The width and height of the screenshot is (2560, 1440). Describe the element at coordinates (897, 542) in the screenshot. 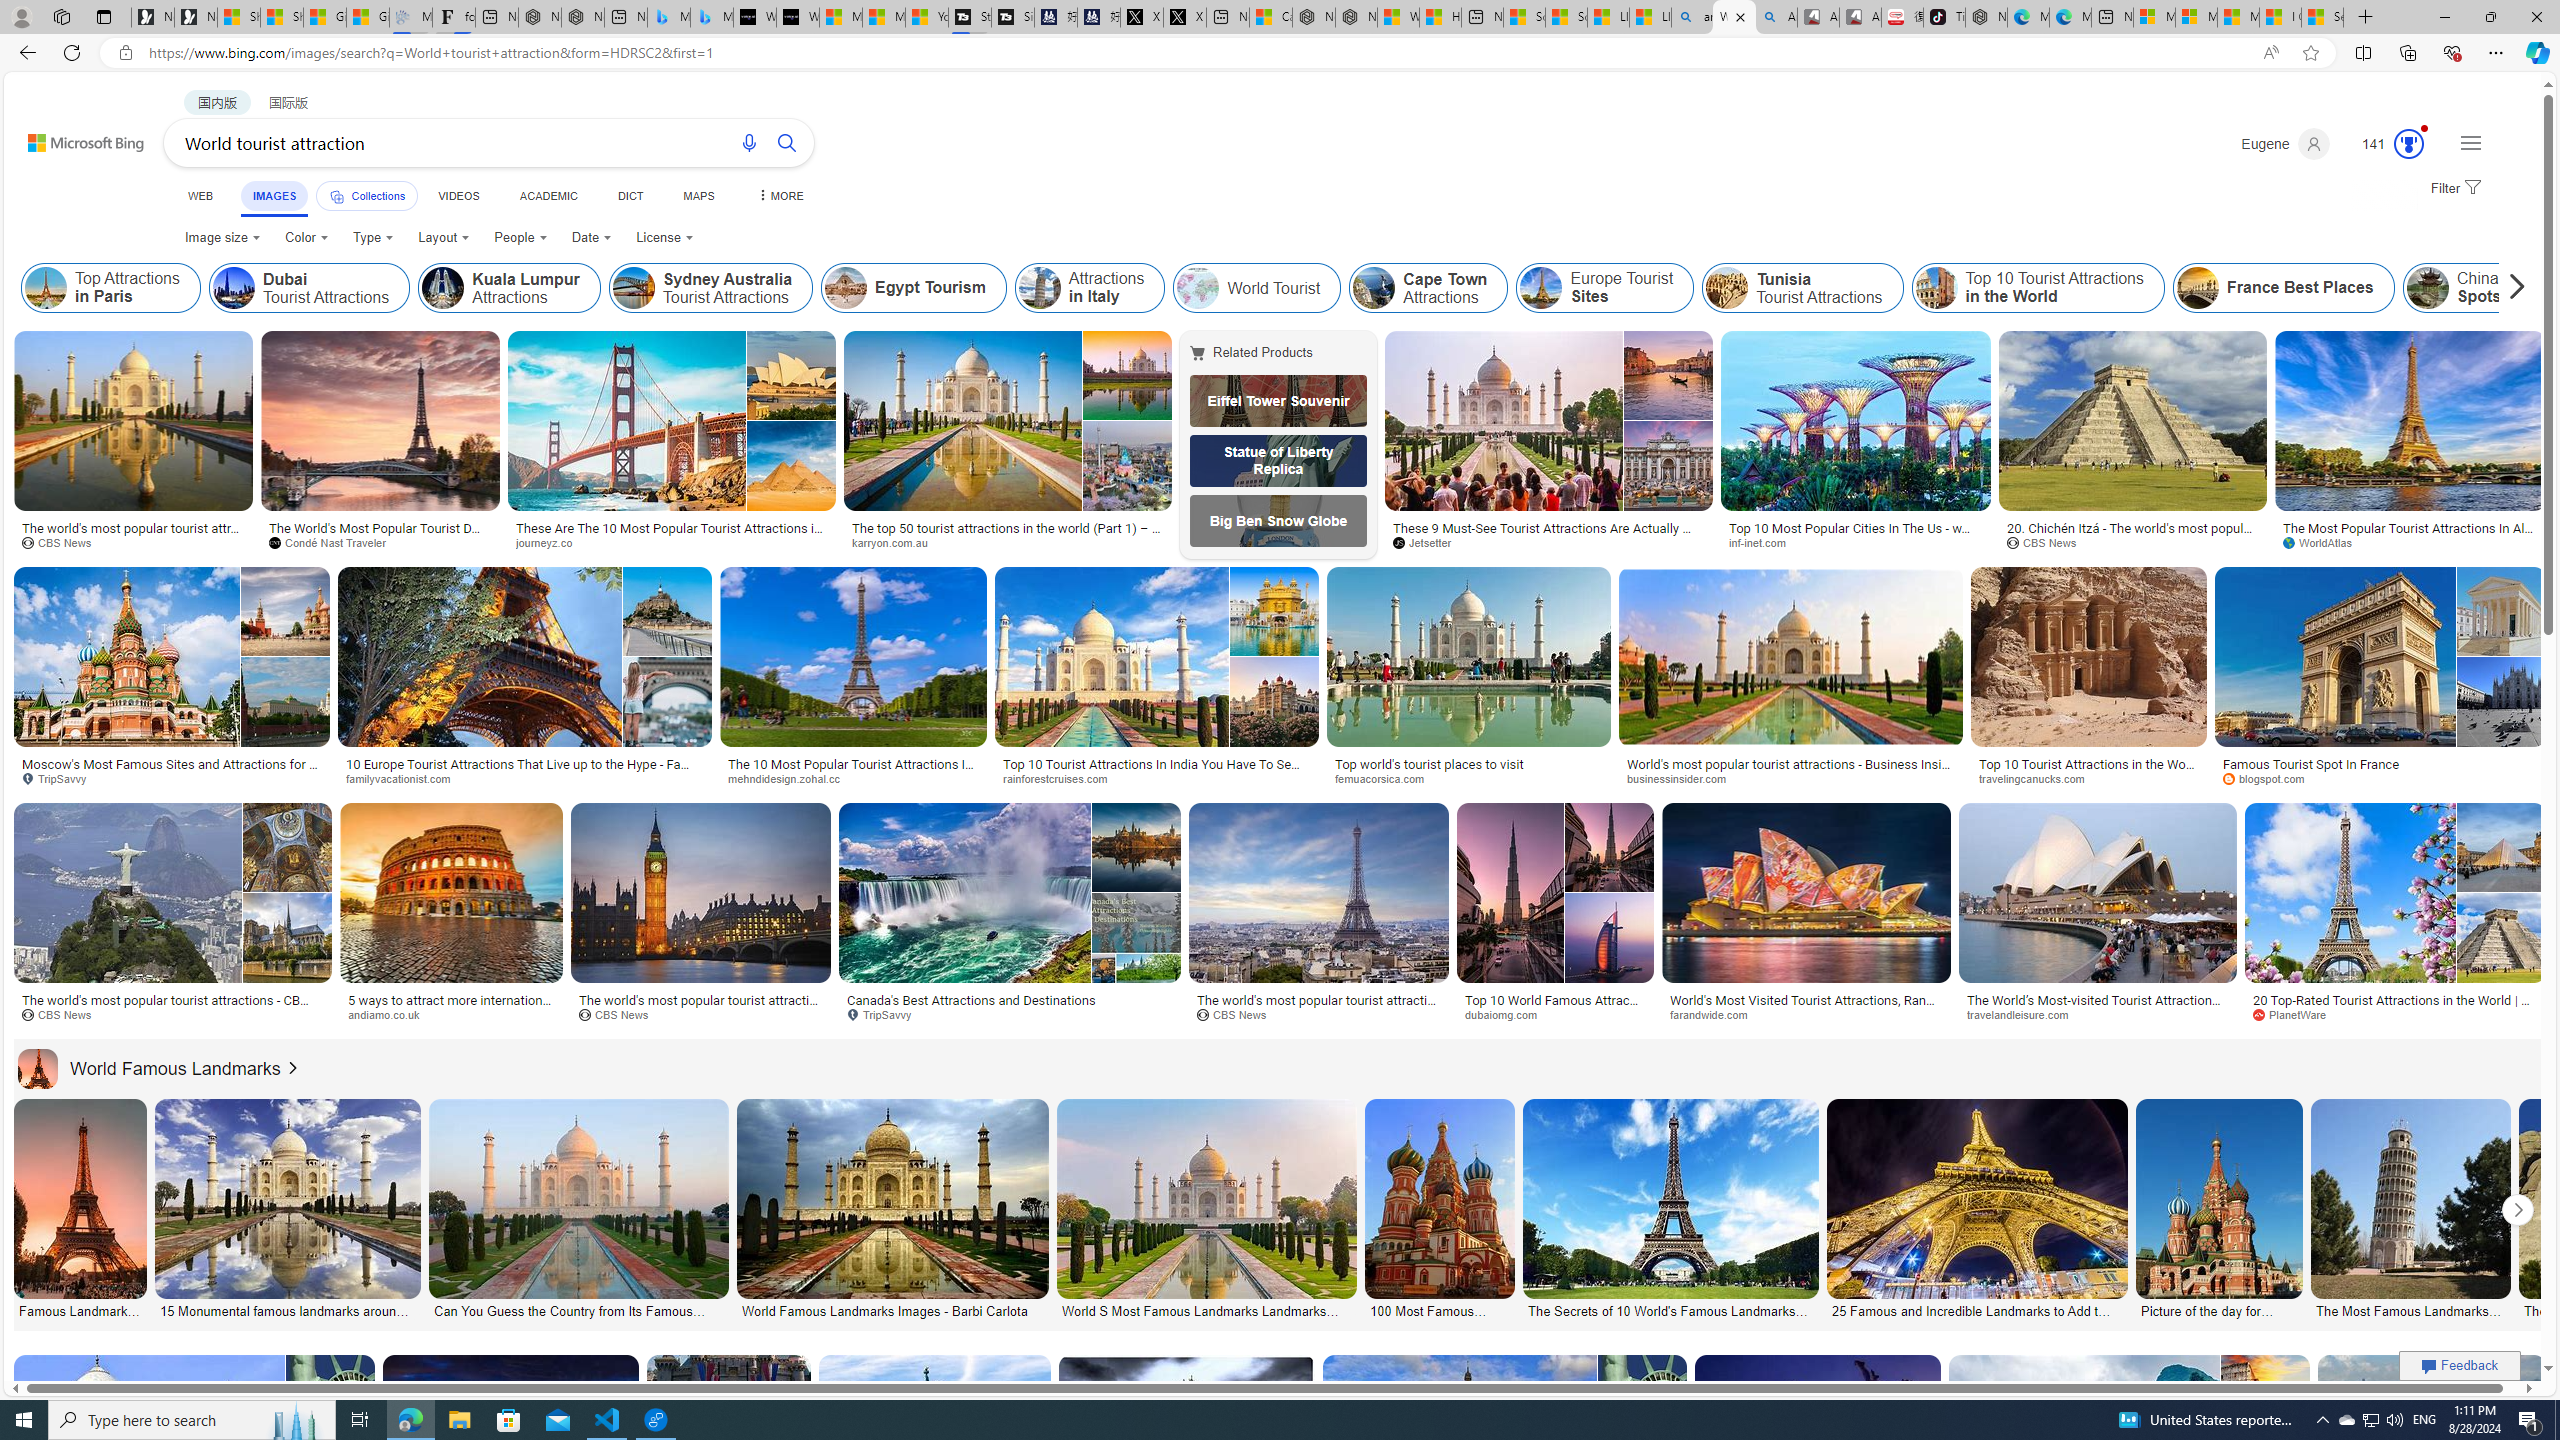

I see `karryon.com.au` at that location.